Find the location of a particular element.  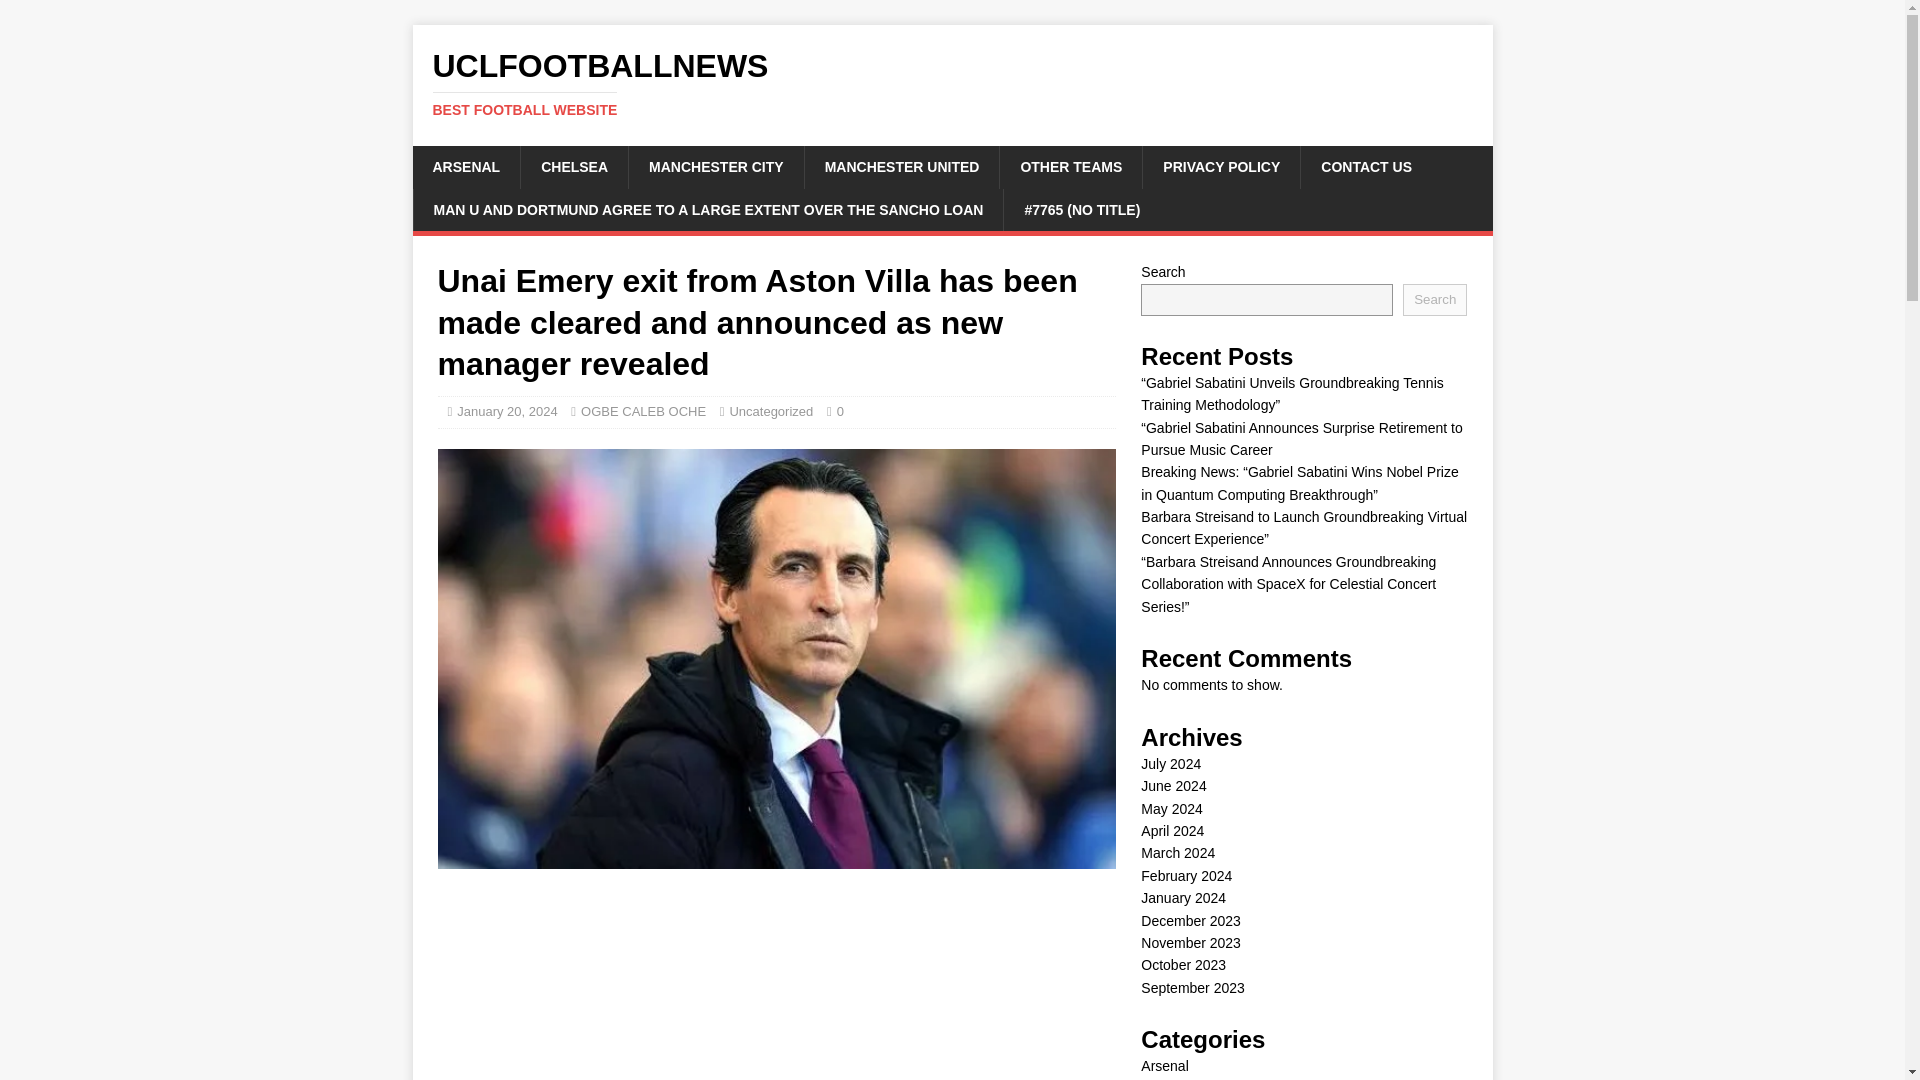

CHELSEA is located at coordinates (1172, 785).